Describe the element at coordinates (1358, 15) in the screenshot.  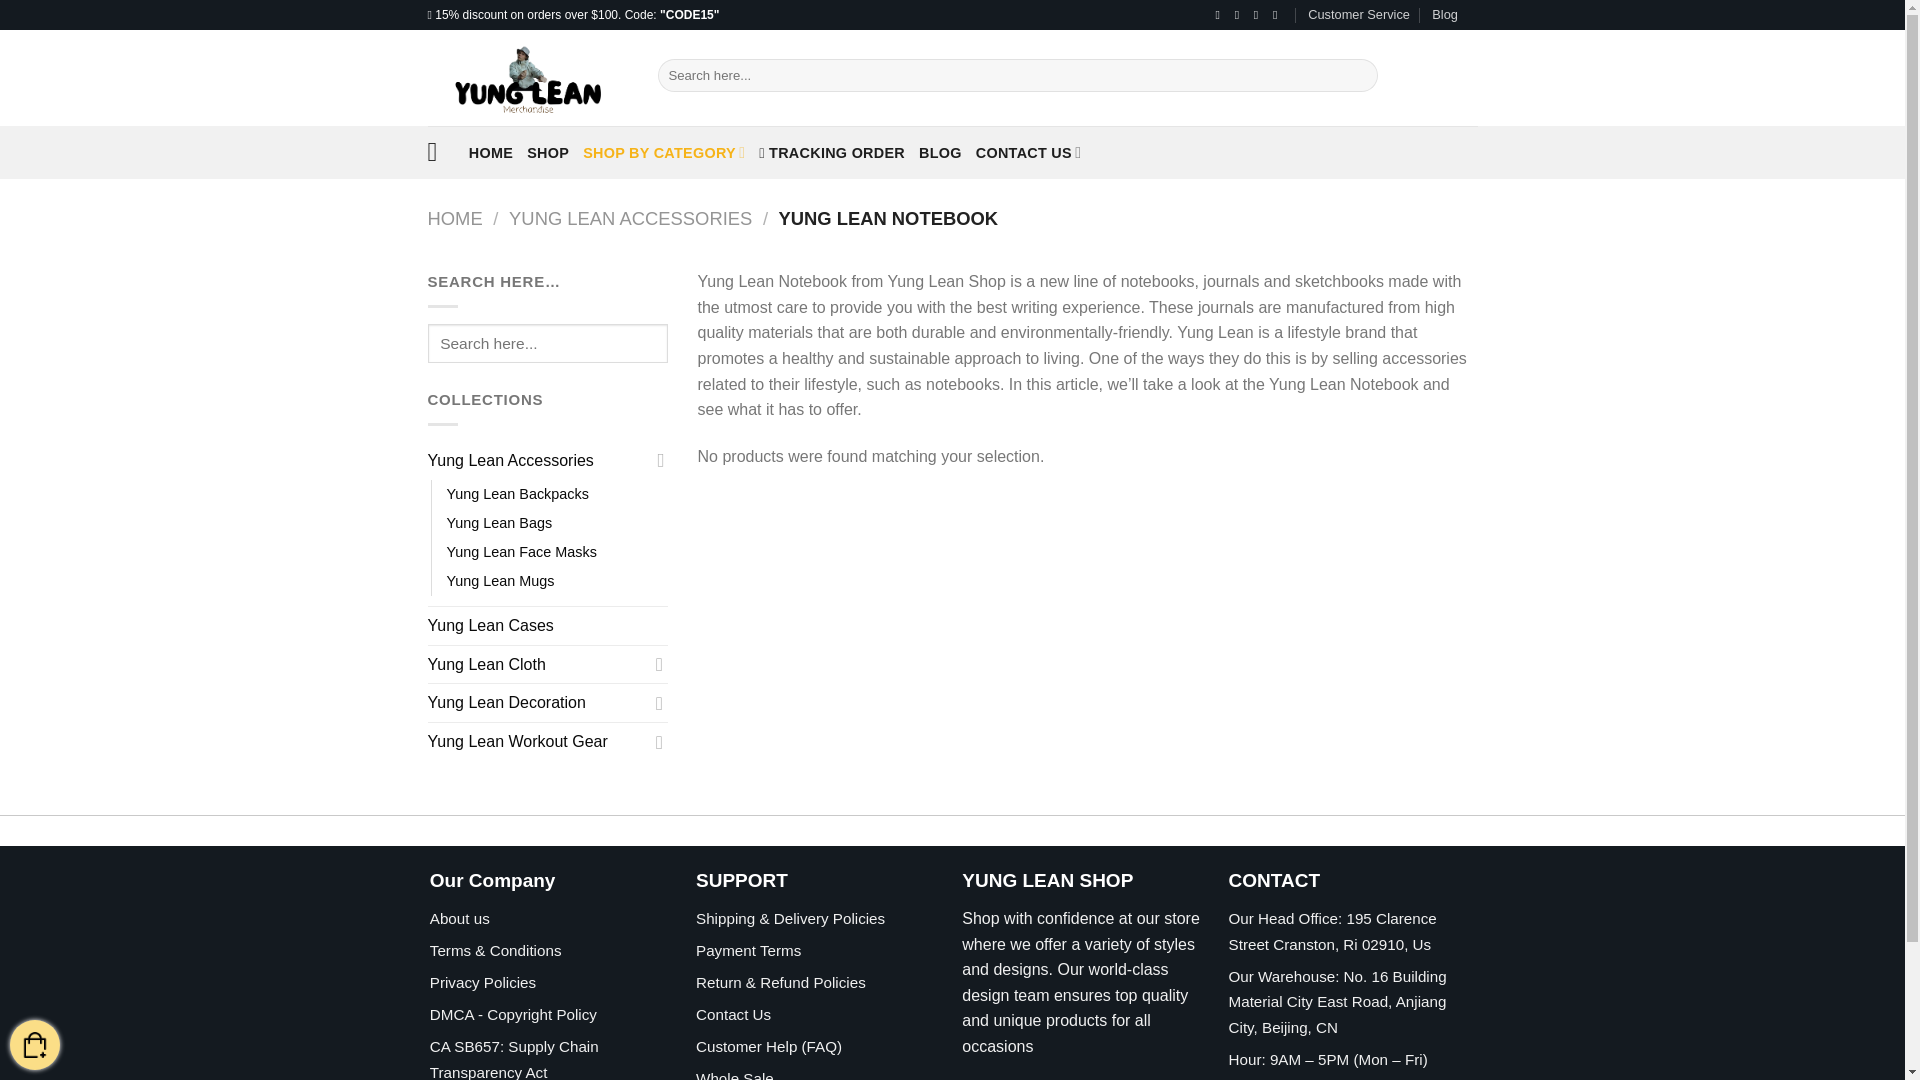
I see `Customer Service` at that location.